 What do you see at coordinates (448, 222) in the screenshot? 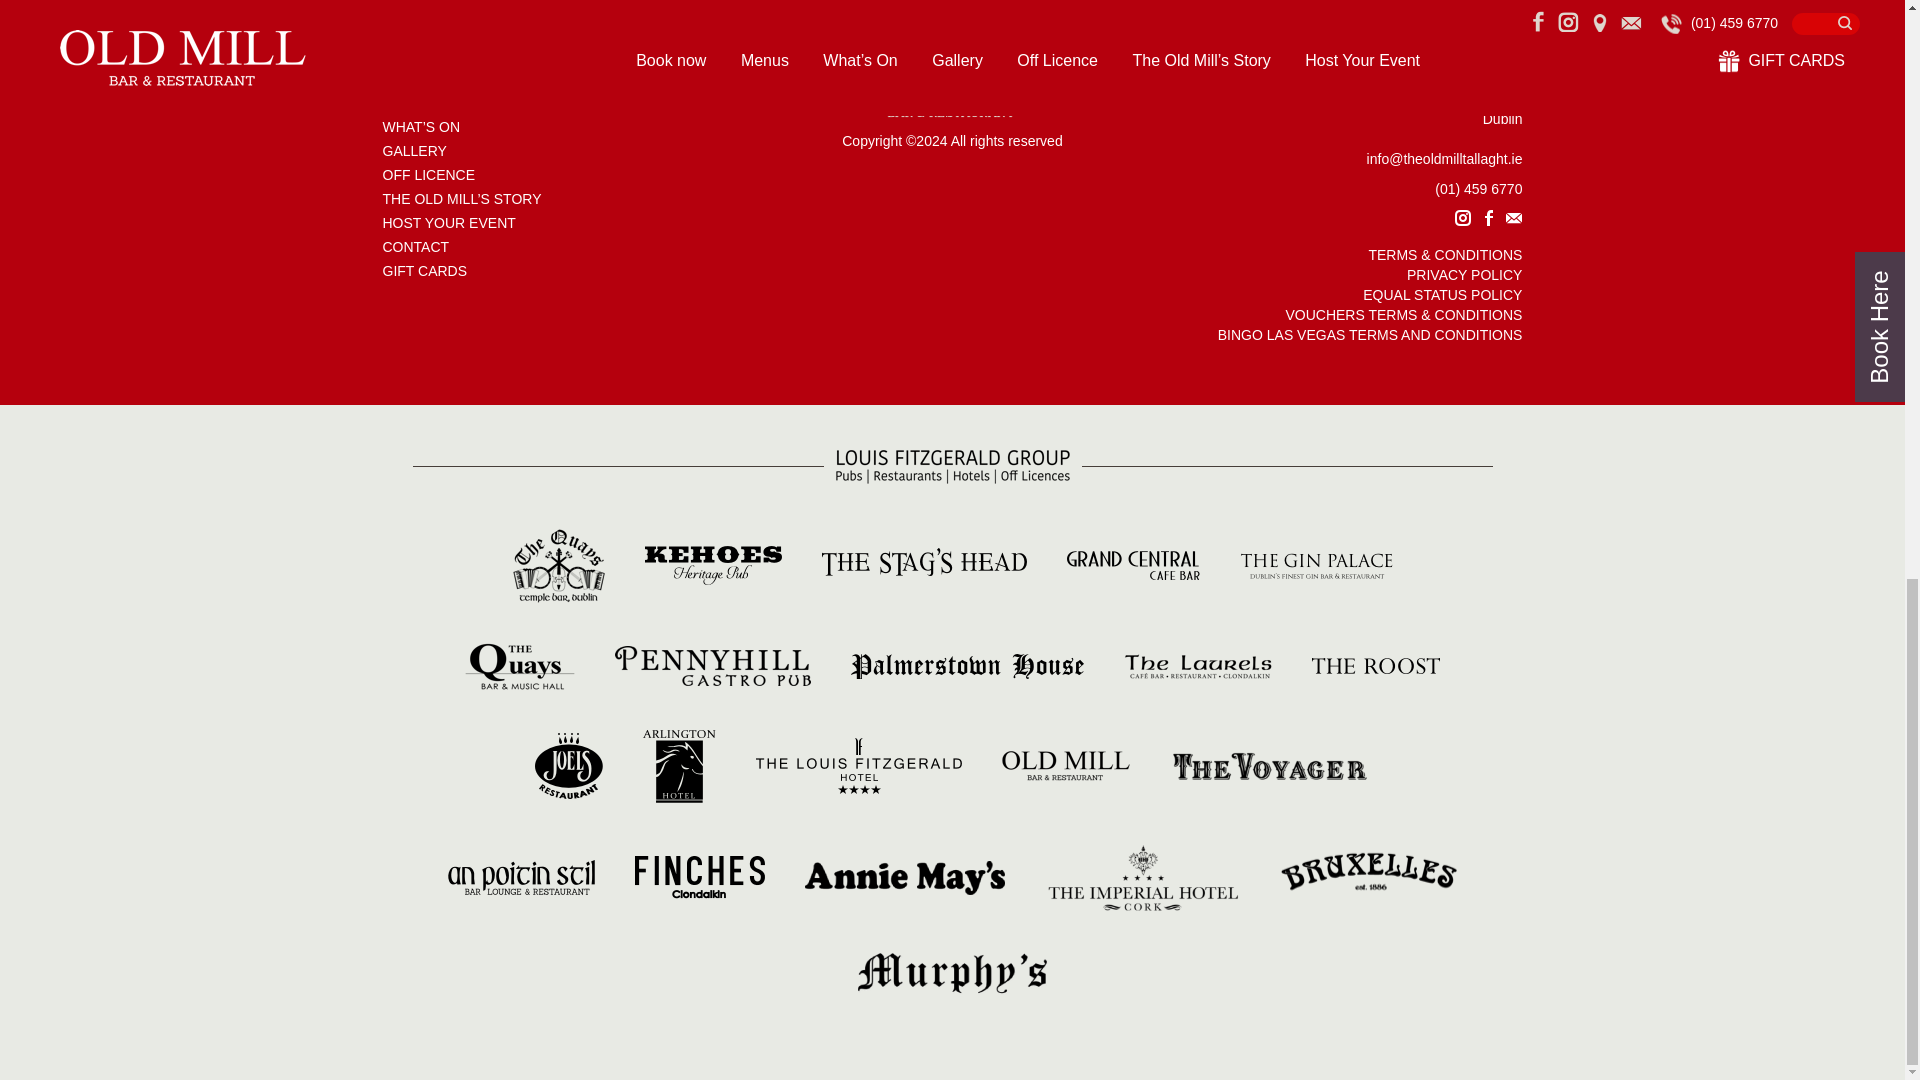
I see `HOST YOUR EVENT` at bounding box center [448, 222].